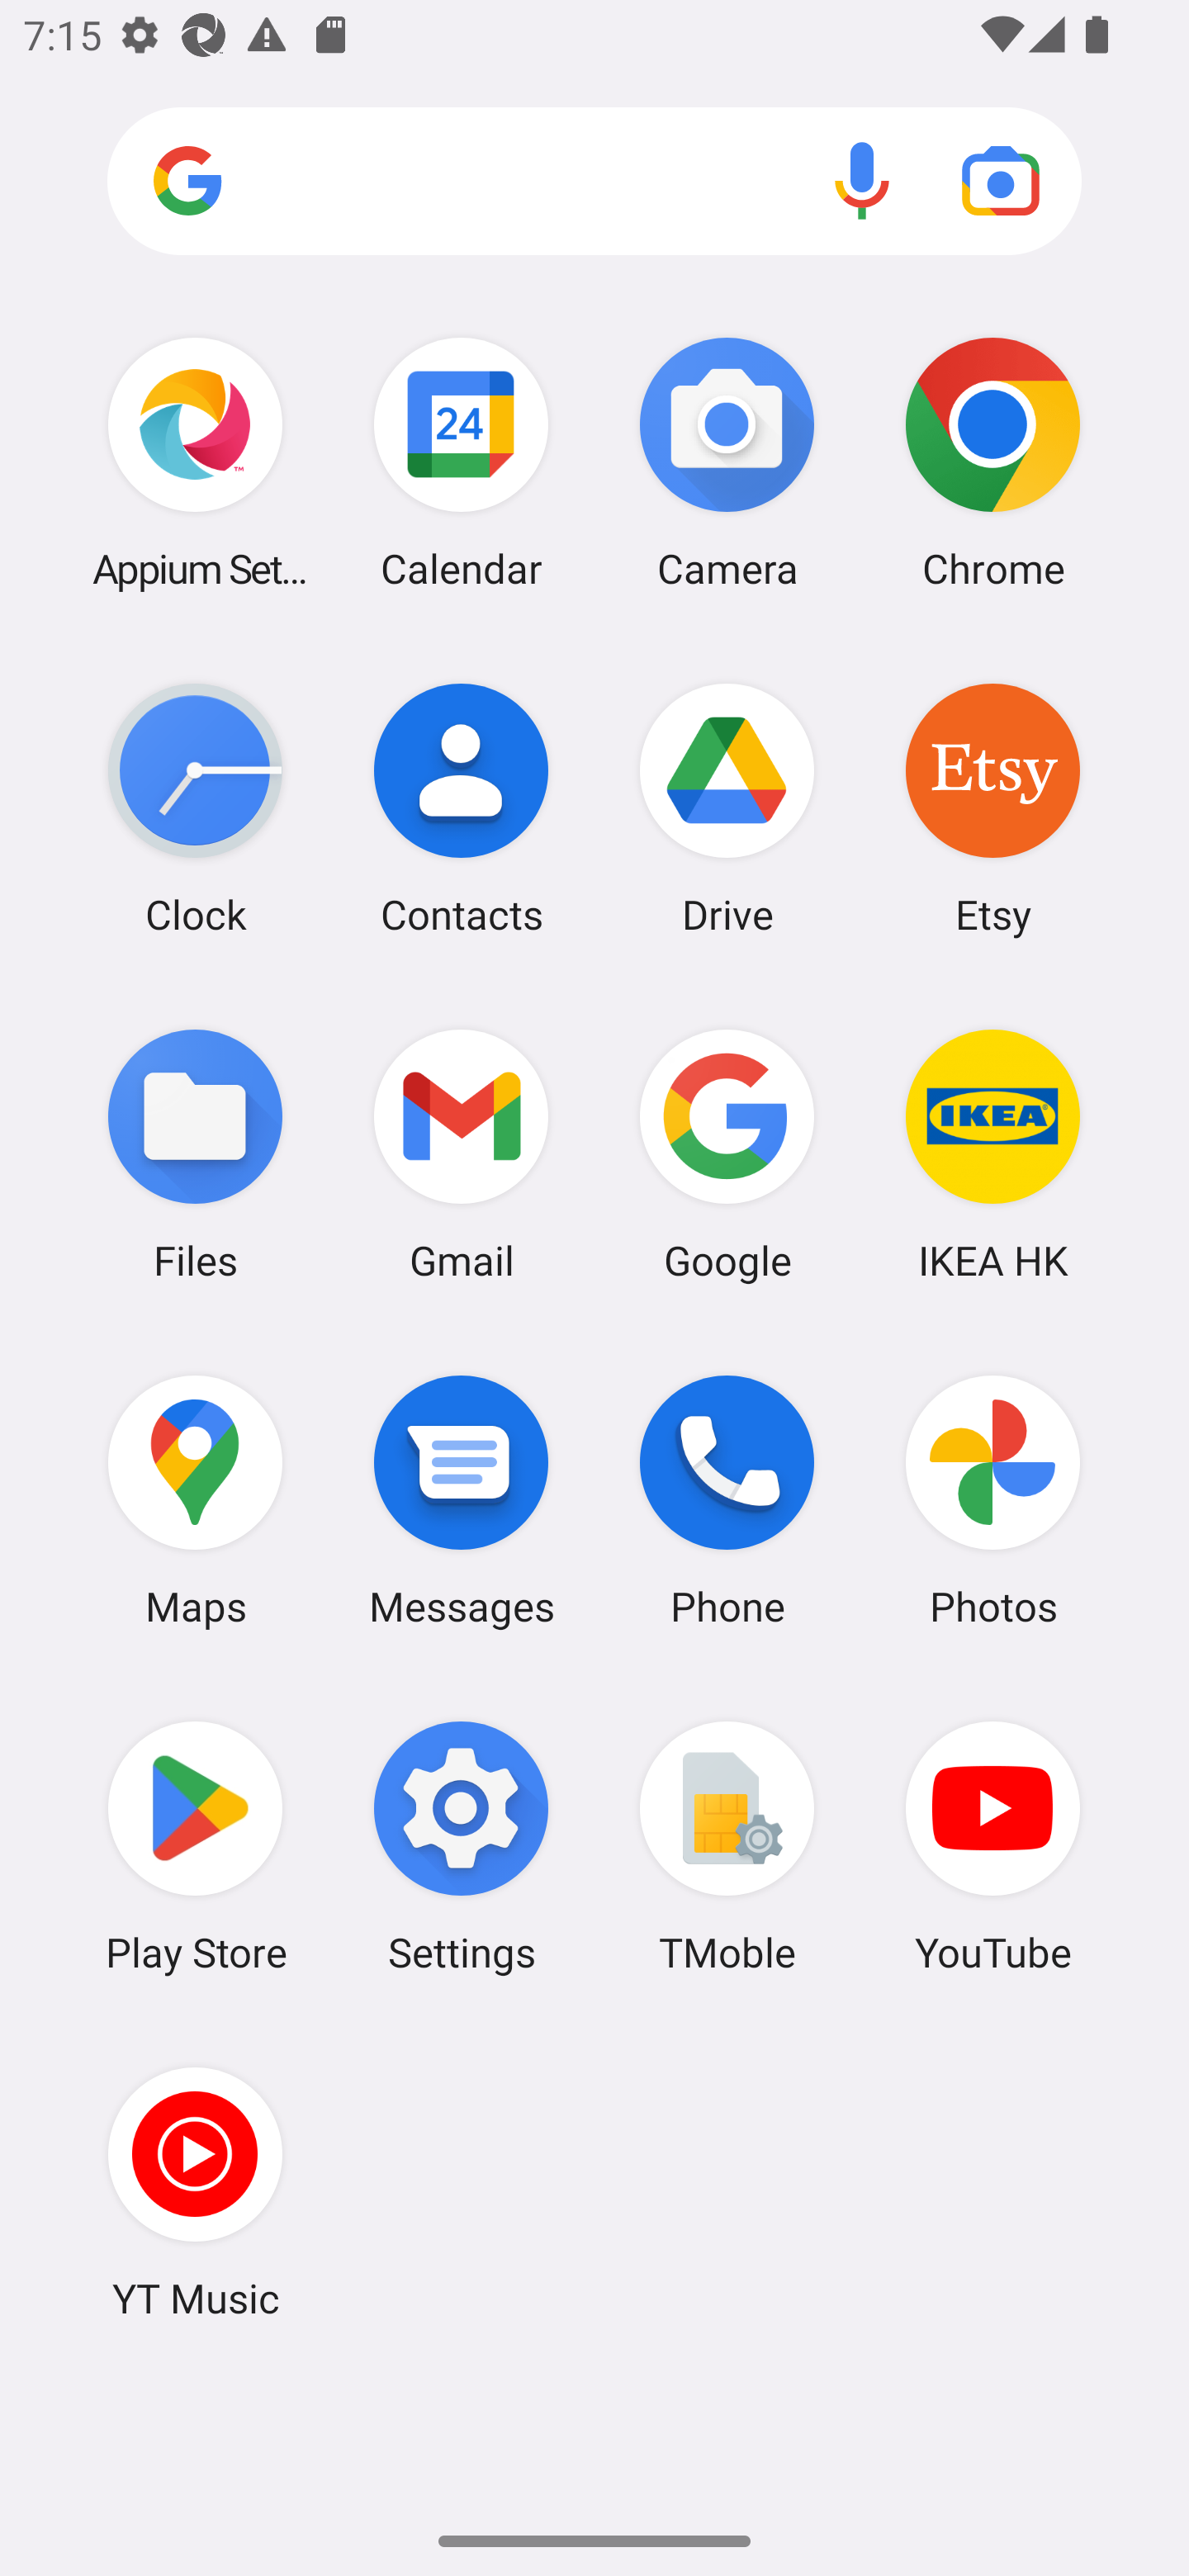 The image size is (1189, 2576). I want to click on Google Lens, so click(1001, 180).